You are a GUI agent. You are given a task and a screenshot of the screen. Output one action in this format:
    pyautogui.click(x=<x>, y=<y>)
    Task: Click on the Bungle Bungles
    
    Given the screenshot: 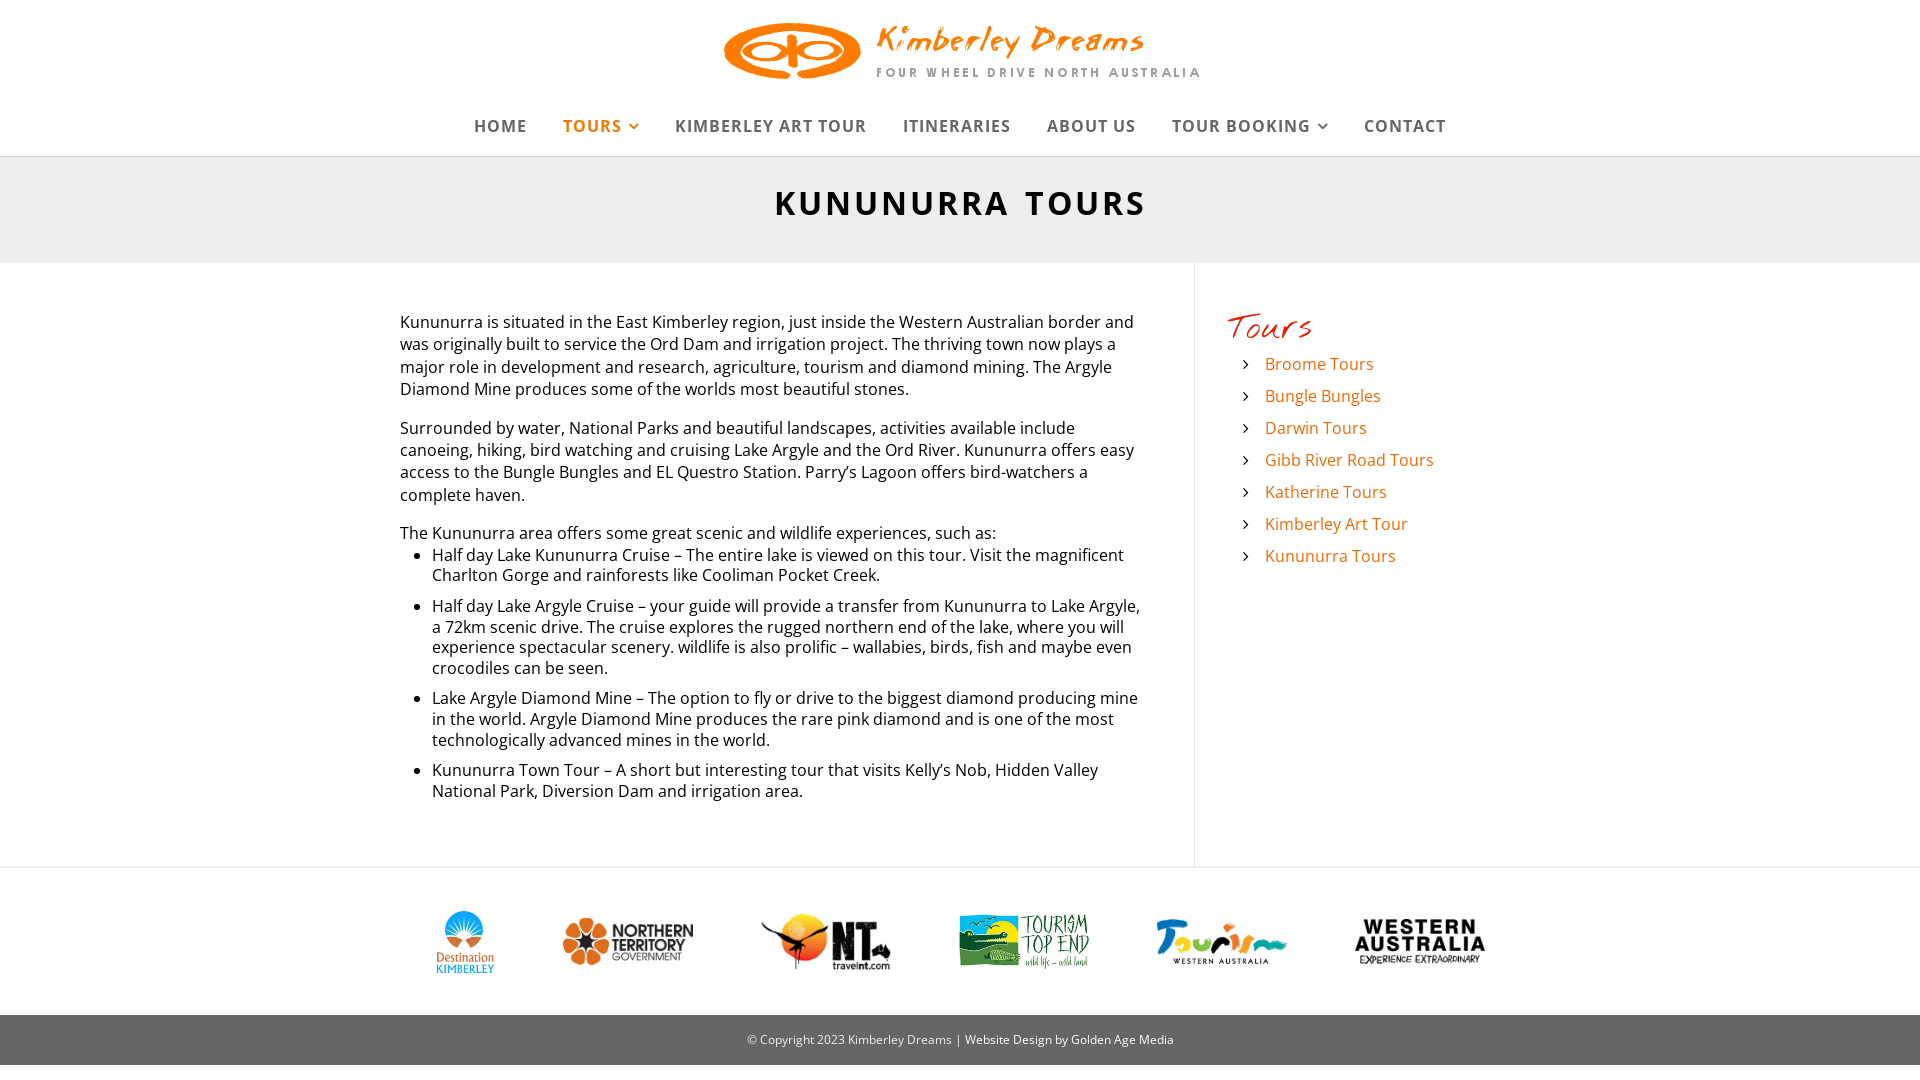 What is the action you would take?
    pyautogui.click(x=1323, y=396)
    